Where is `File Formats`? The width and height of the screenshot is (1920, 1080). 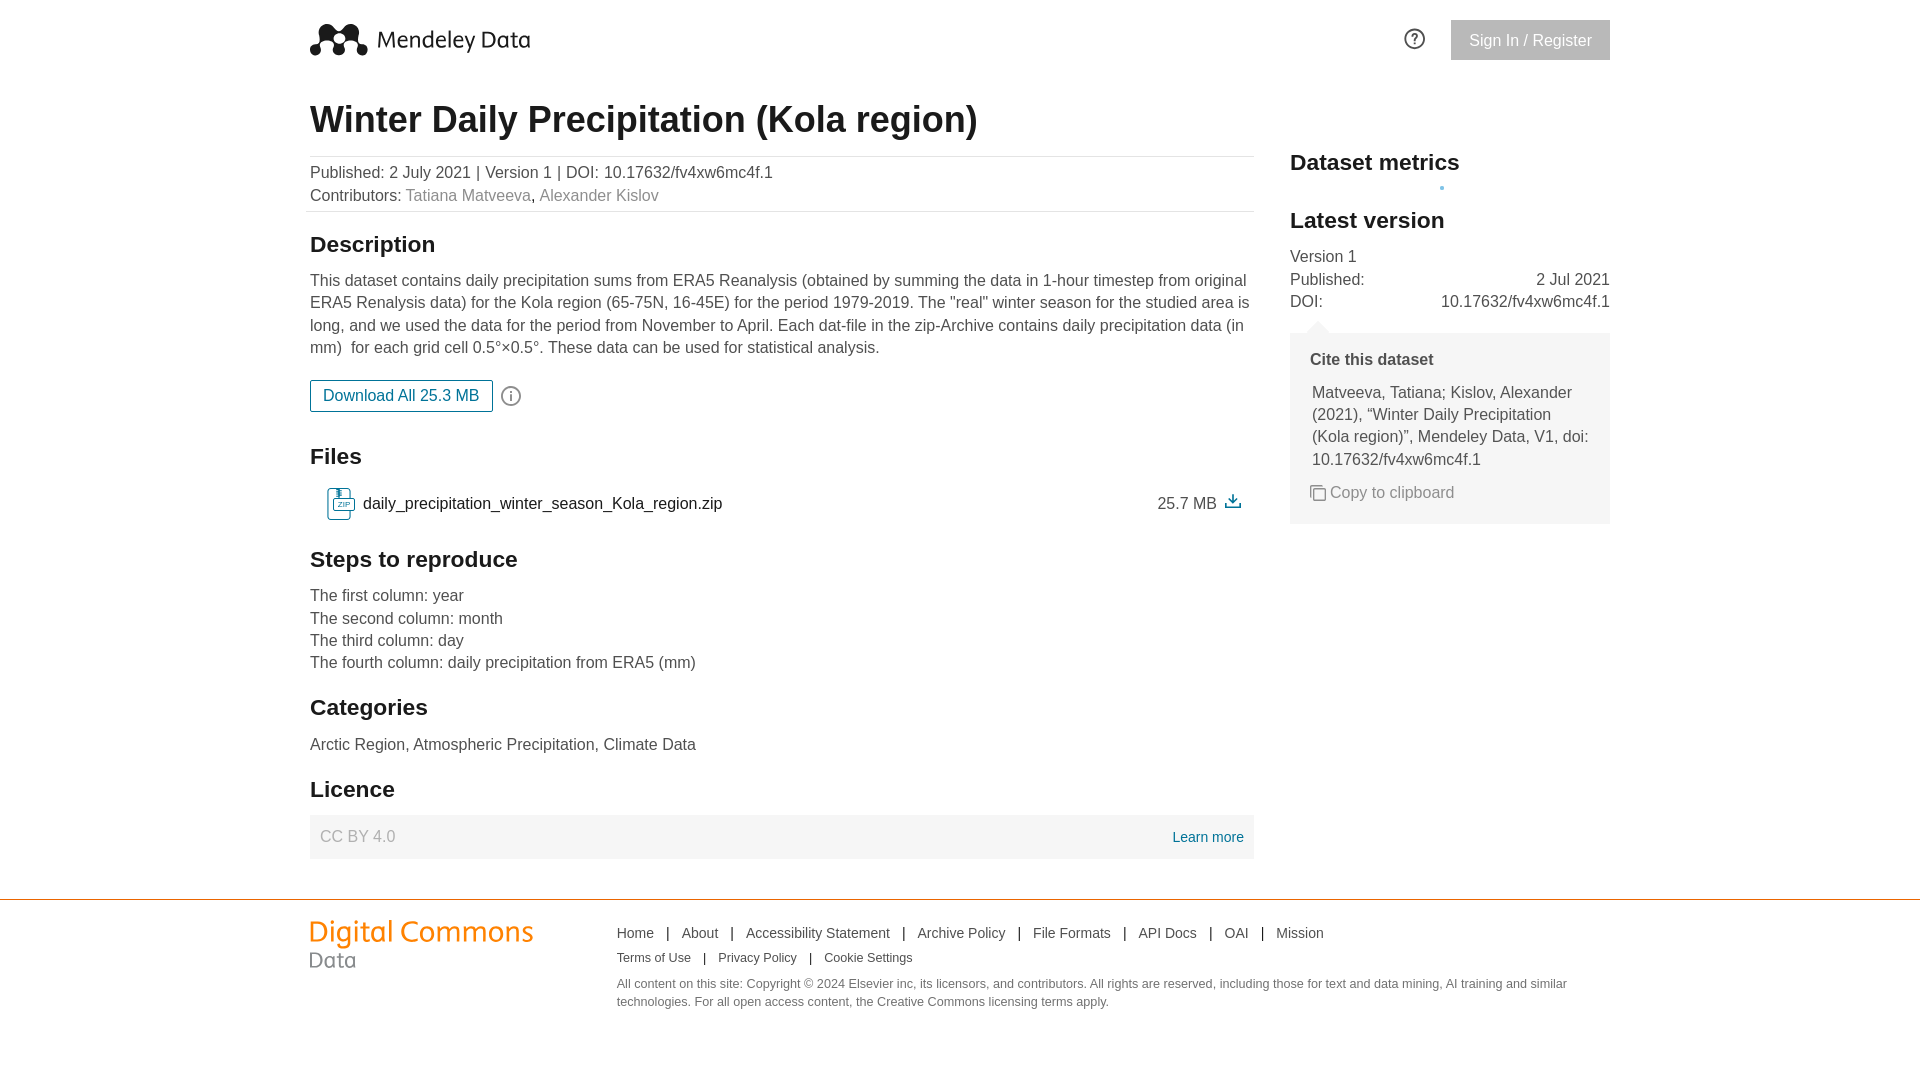
File Formats is located at coordinates (1072, 933).